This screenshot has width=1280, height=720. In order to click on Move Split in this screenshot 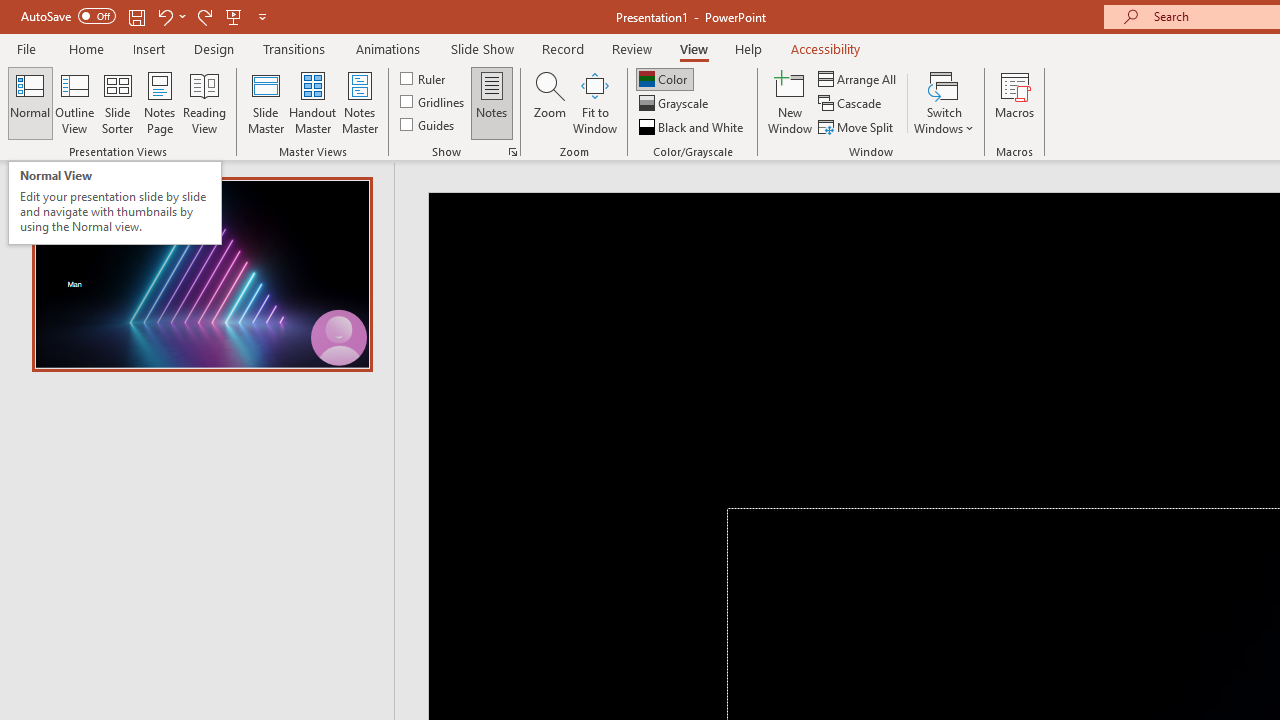, I will do `click(857, 126)`.